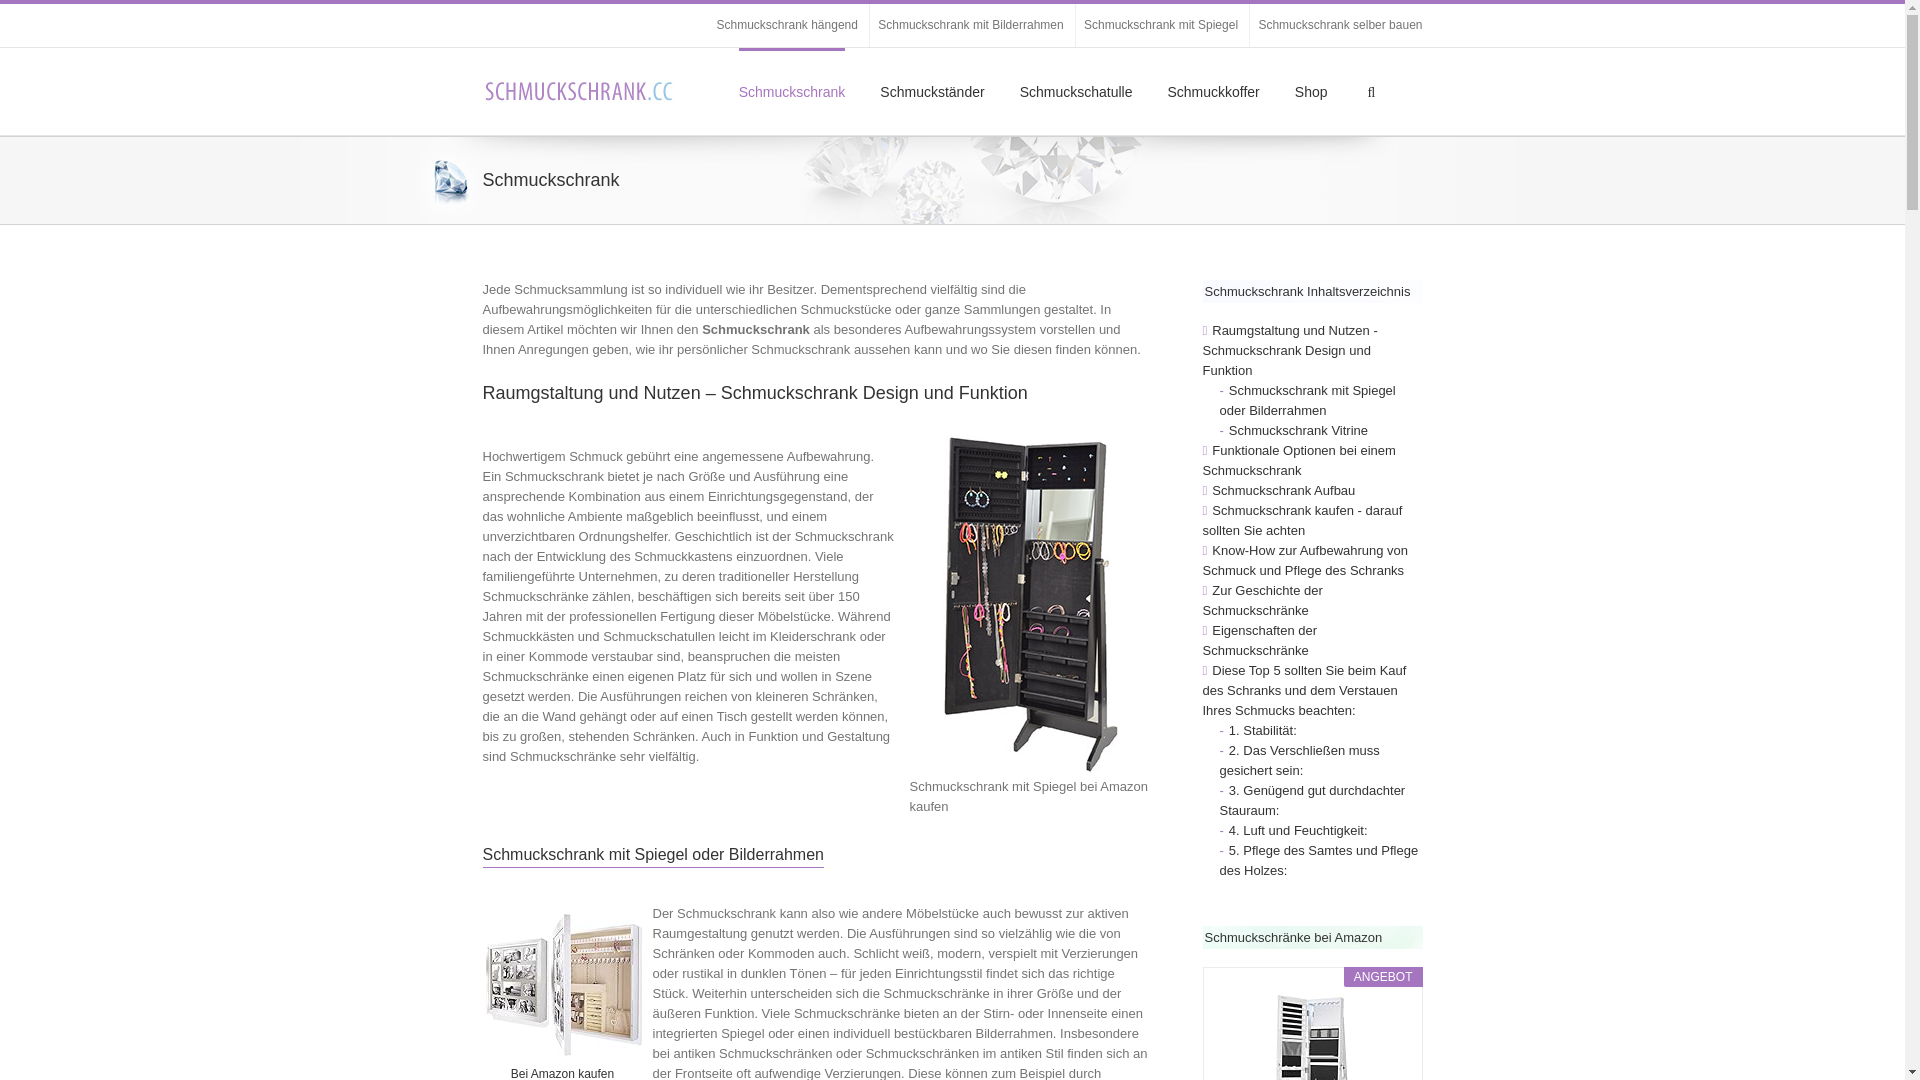 Image resolution: width=1920 pixels, height=1080 pixels. What do you see at coordinates (1340, 25) in the screenshot?
I see `Schmuckschrank selber bauen` at bounding box center [1340, 25].